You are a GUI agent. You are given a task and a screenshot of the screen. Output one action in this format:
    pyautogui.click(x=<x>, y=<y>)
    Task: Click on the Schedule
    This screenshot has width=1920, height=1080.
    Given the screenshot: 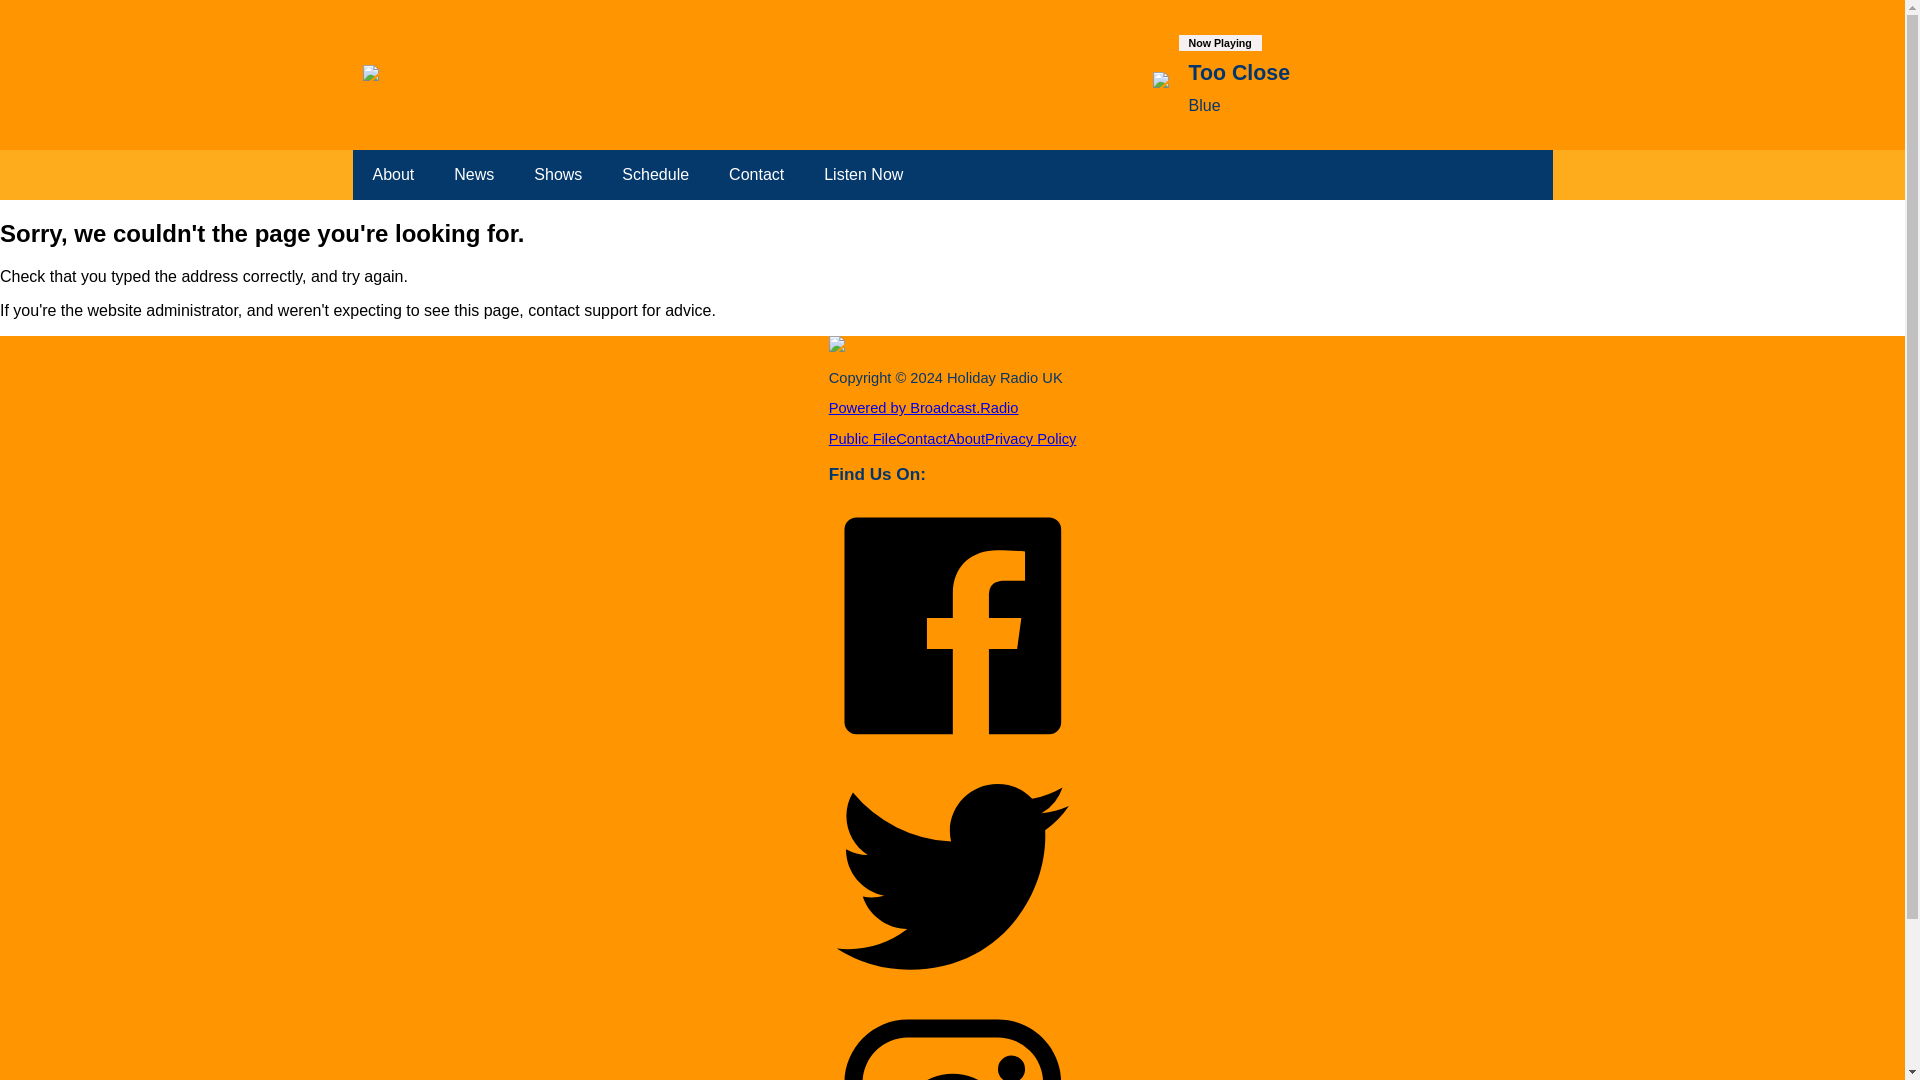 What is the action you would take?
    pyautogui.click(x=655, y=174)
    